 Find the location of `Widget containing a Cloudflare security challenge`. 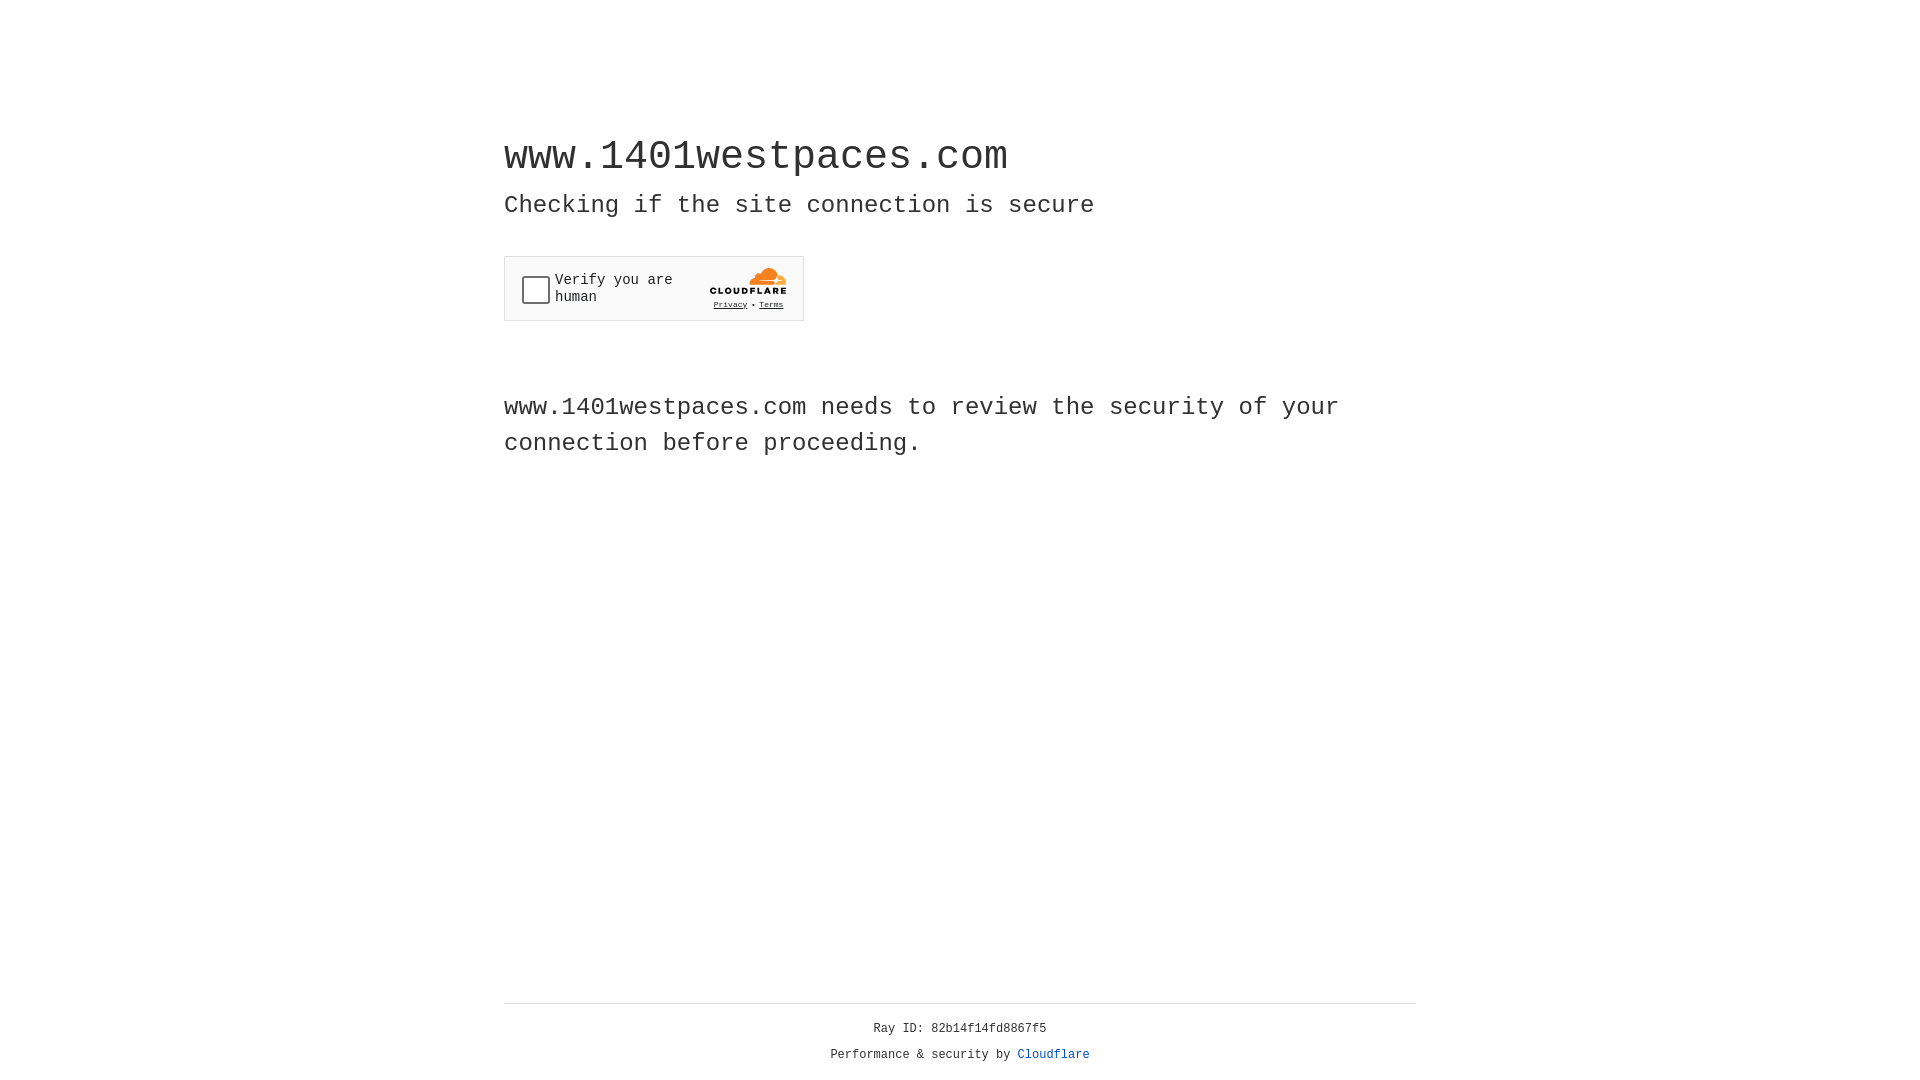

Widget containing a Cloudflare security challenge is located at coordinates (654, 288).